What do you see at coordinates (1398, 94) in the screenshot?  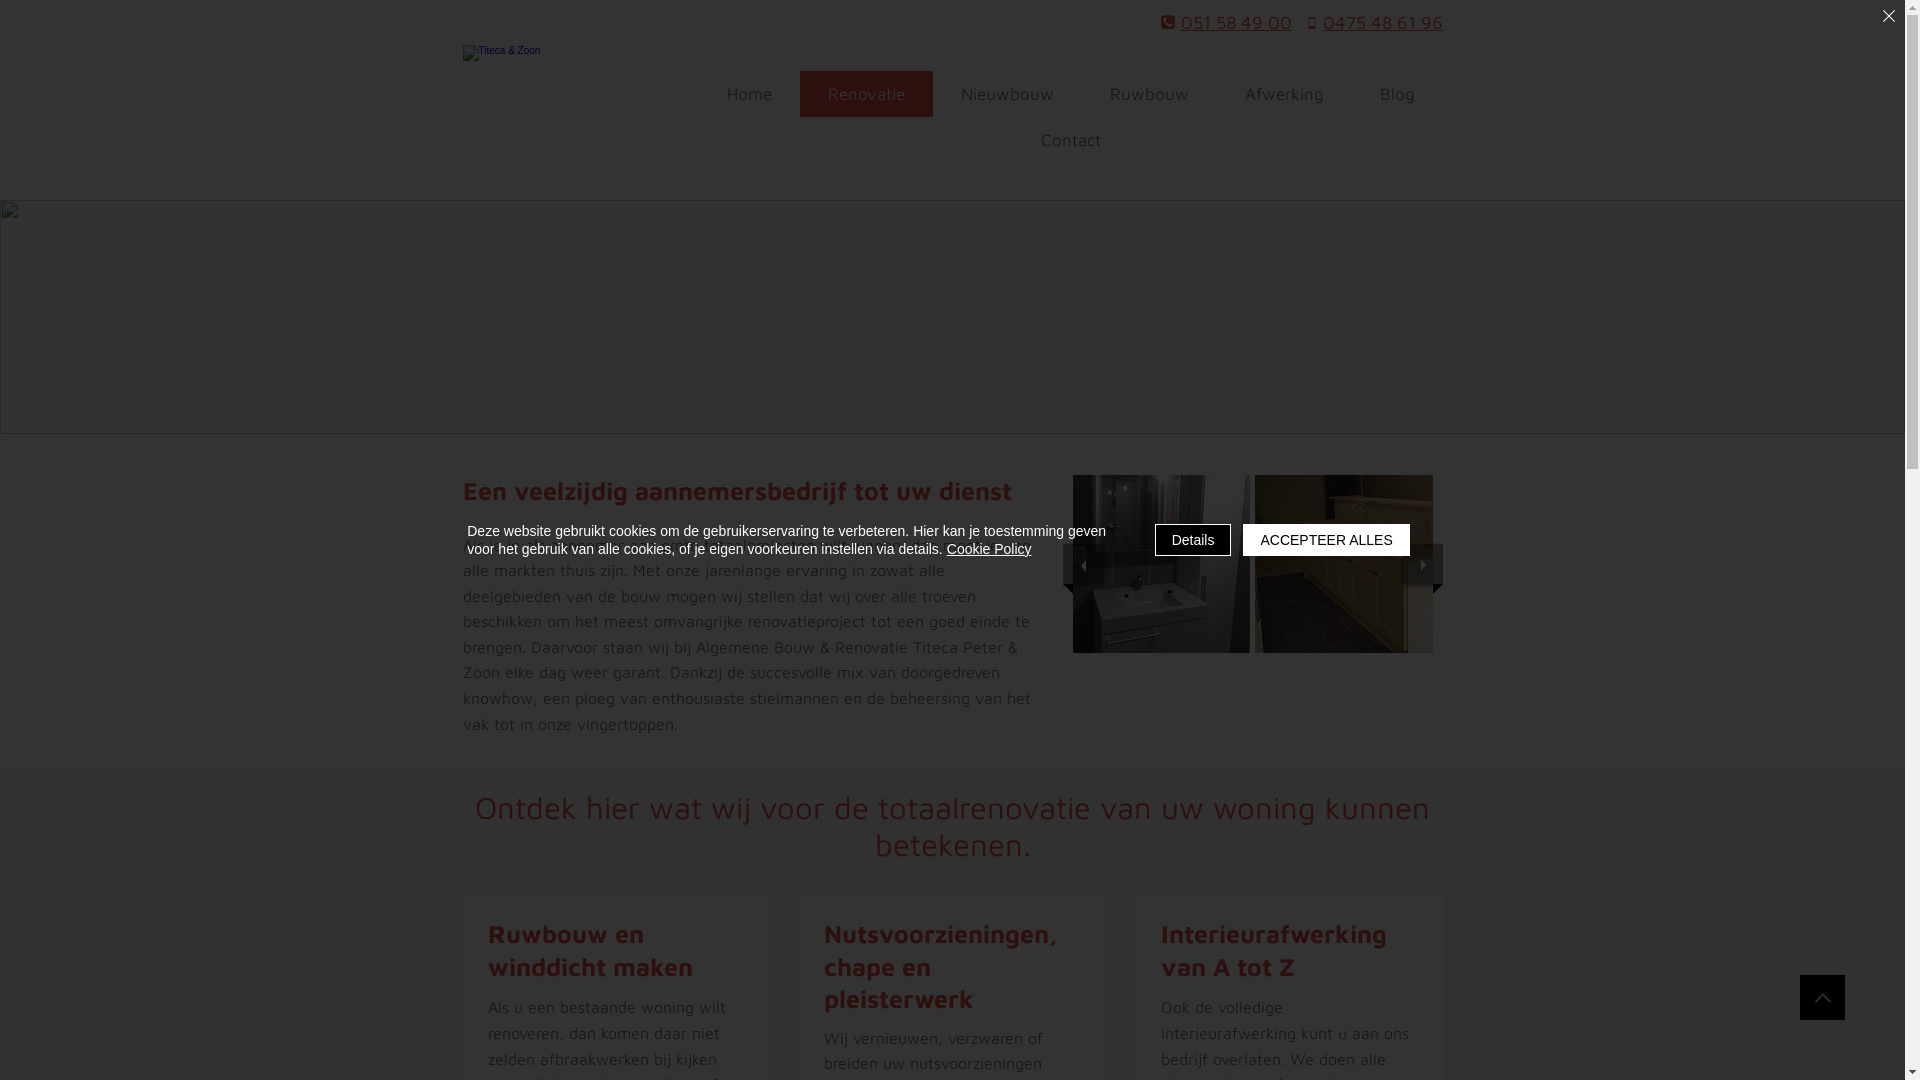 I see `Blog` at bounding box center [1398, 94].